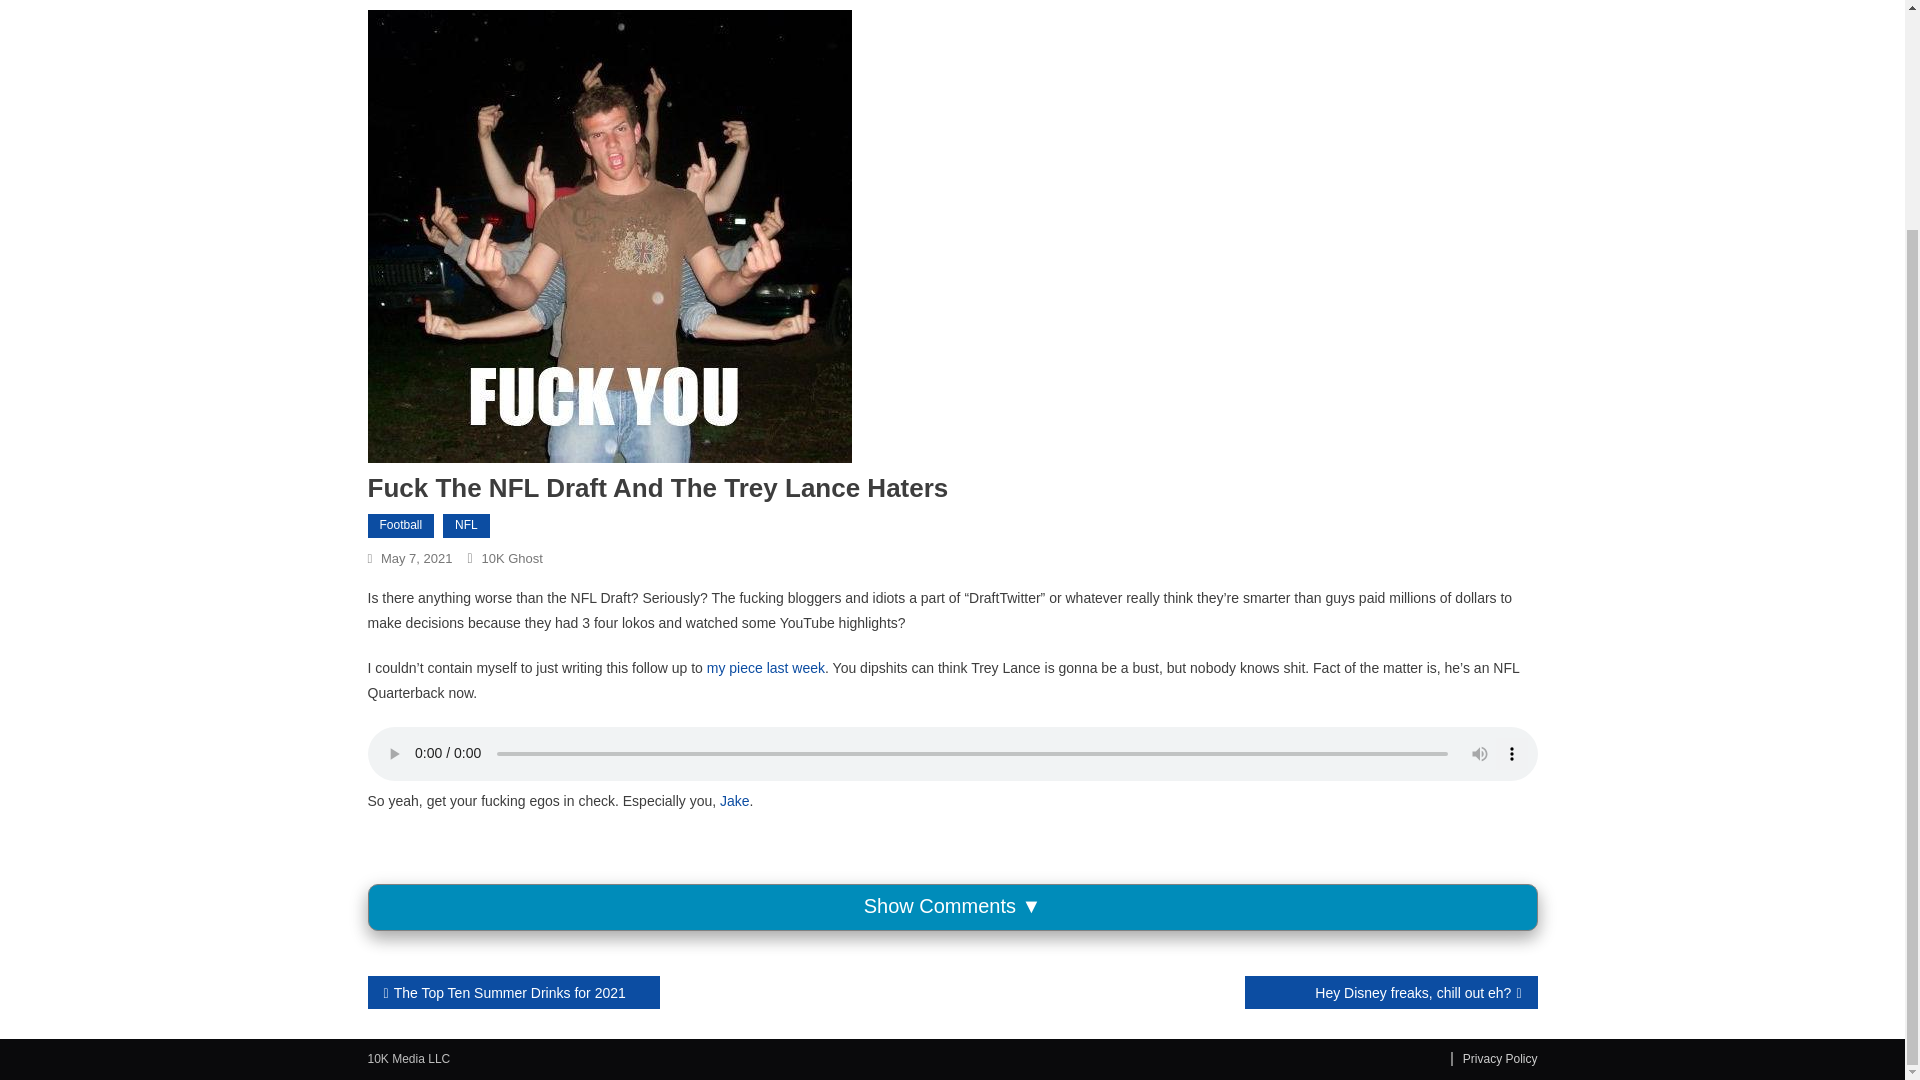 This screenshot has height=1080, width=1920. Describe the element at coordinates (514, 992) in the screenshot. I see `The Top Ten Summer Drinks for 2021` at that location.